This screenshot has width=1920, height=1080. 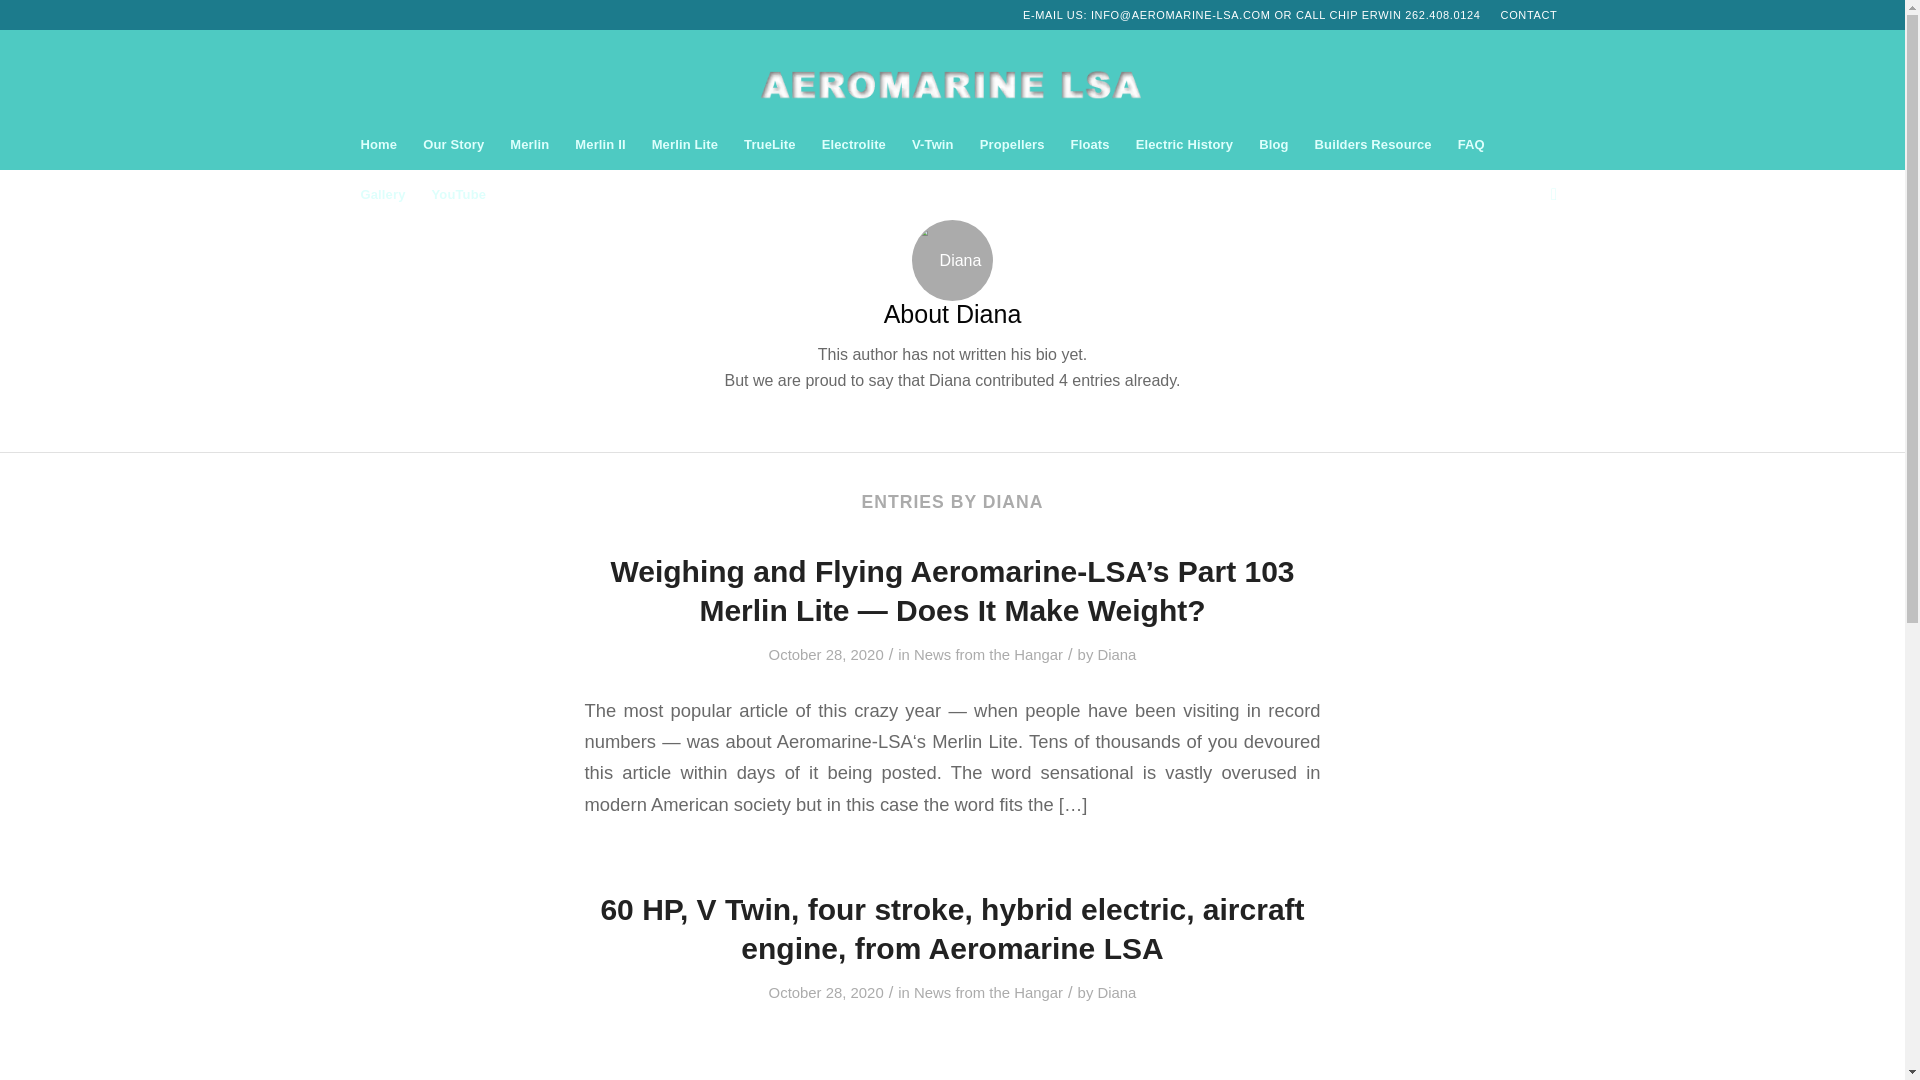 I want to click on Our Story, so click(x=454, y=144).